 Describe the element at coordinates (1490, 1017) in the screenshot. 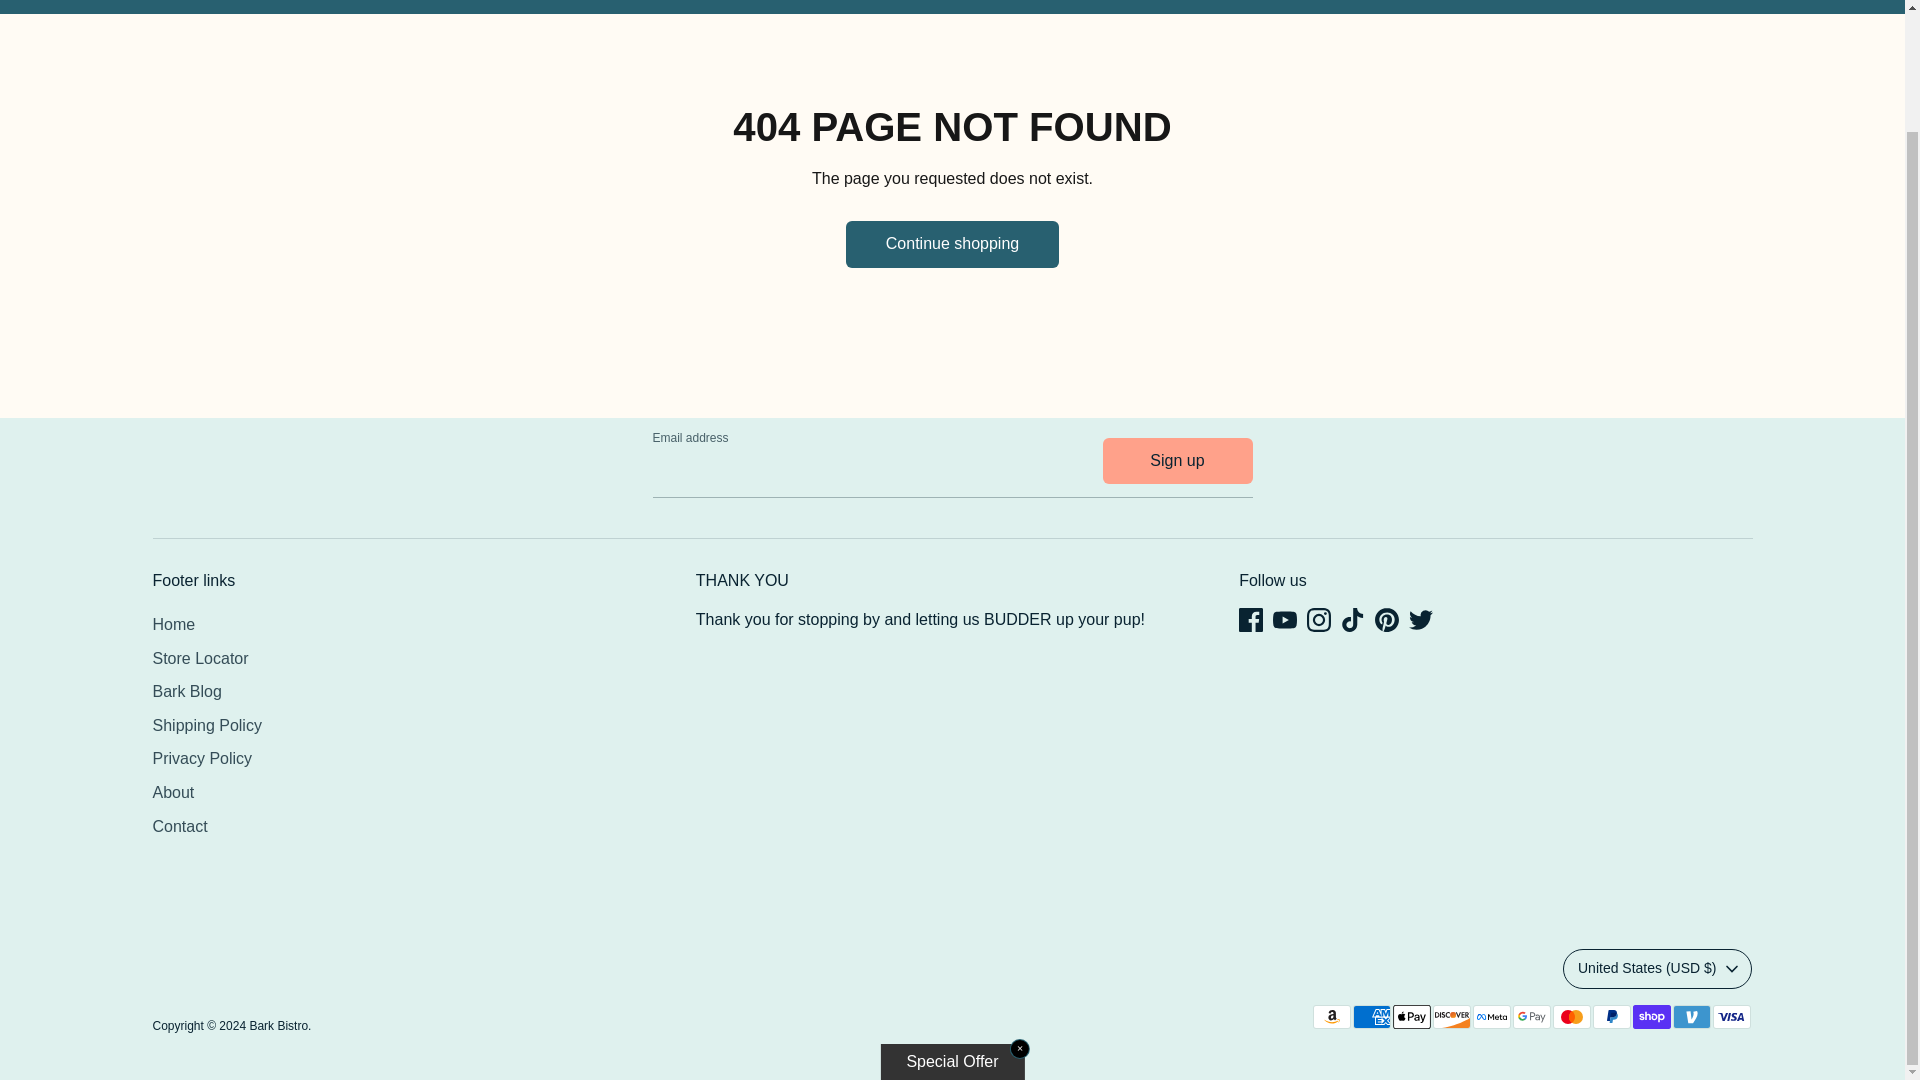

I see `Meta Pay` at that location.